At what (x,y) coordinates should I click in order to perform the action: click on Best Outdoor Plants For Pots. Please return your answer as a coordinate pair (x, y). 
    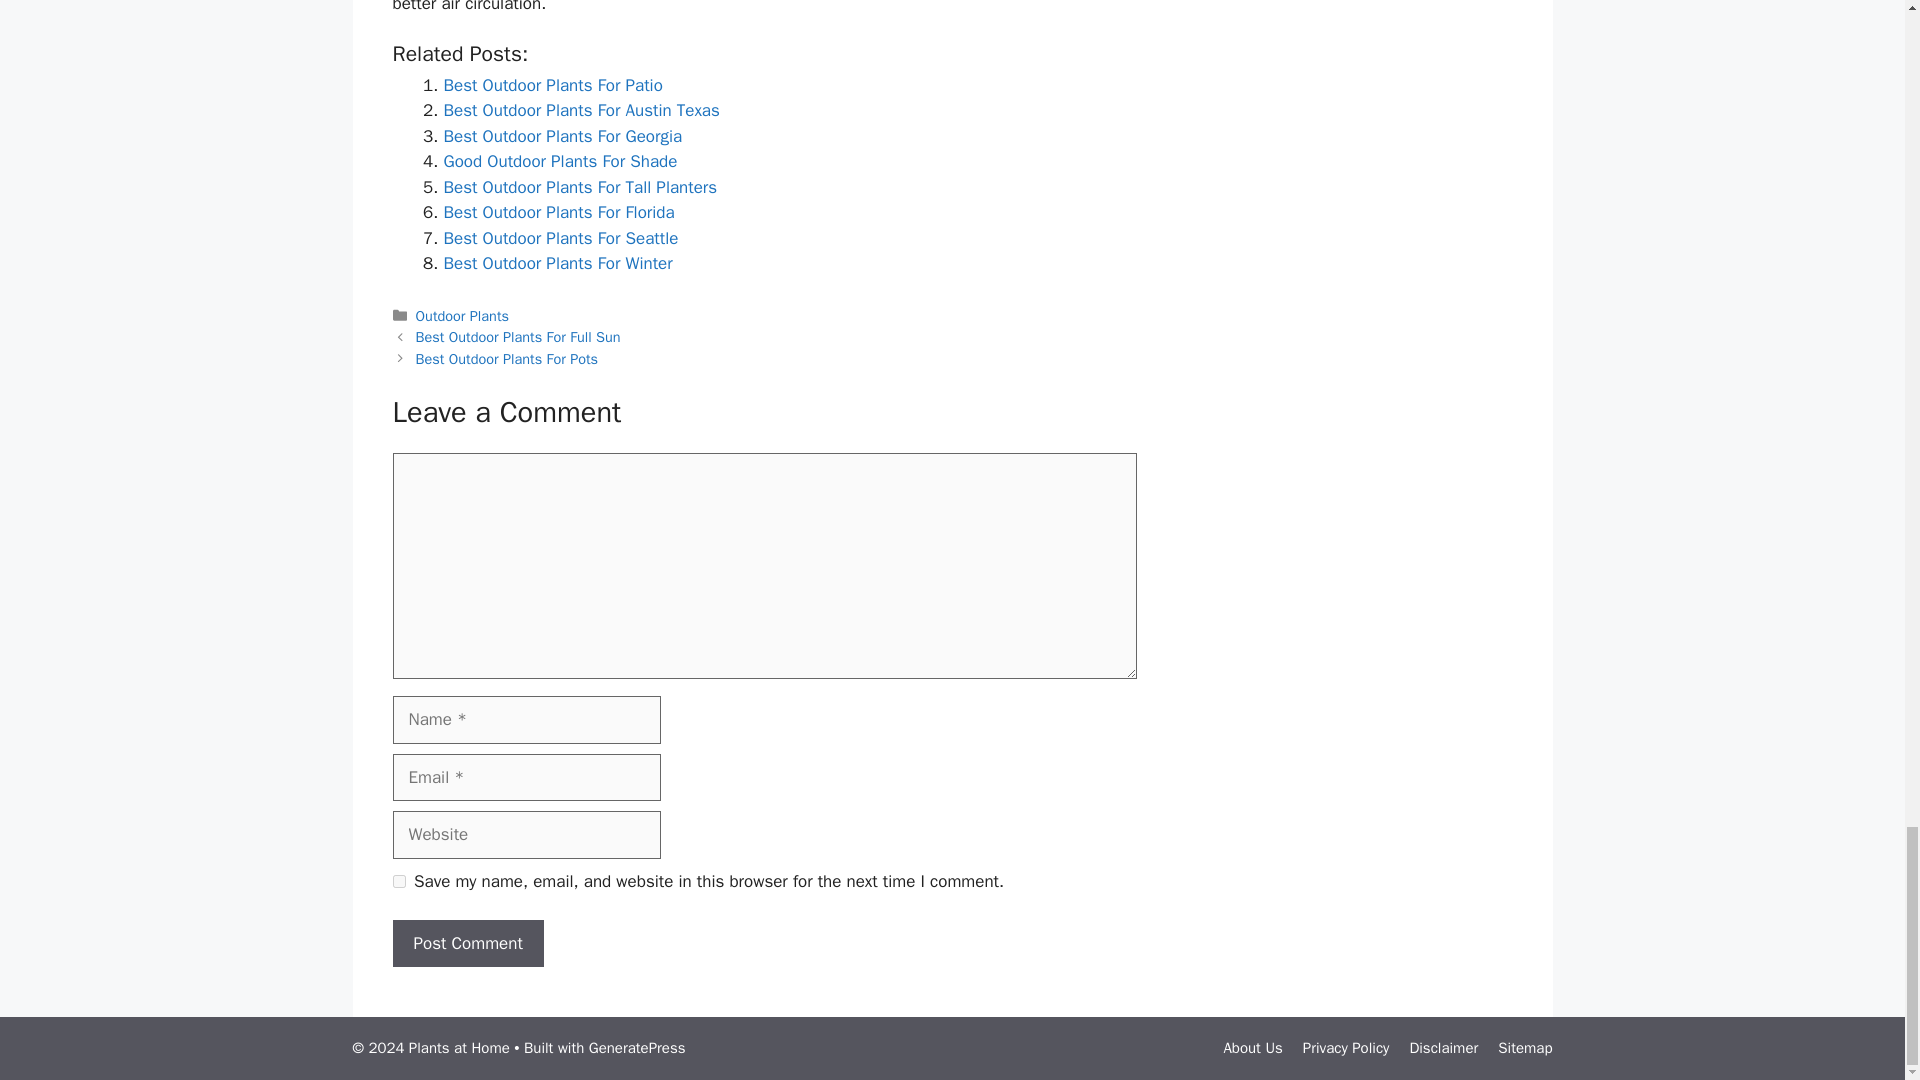
    Looking at the image, I should click on (508, 358).